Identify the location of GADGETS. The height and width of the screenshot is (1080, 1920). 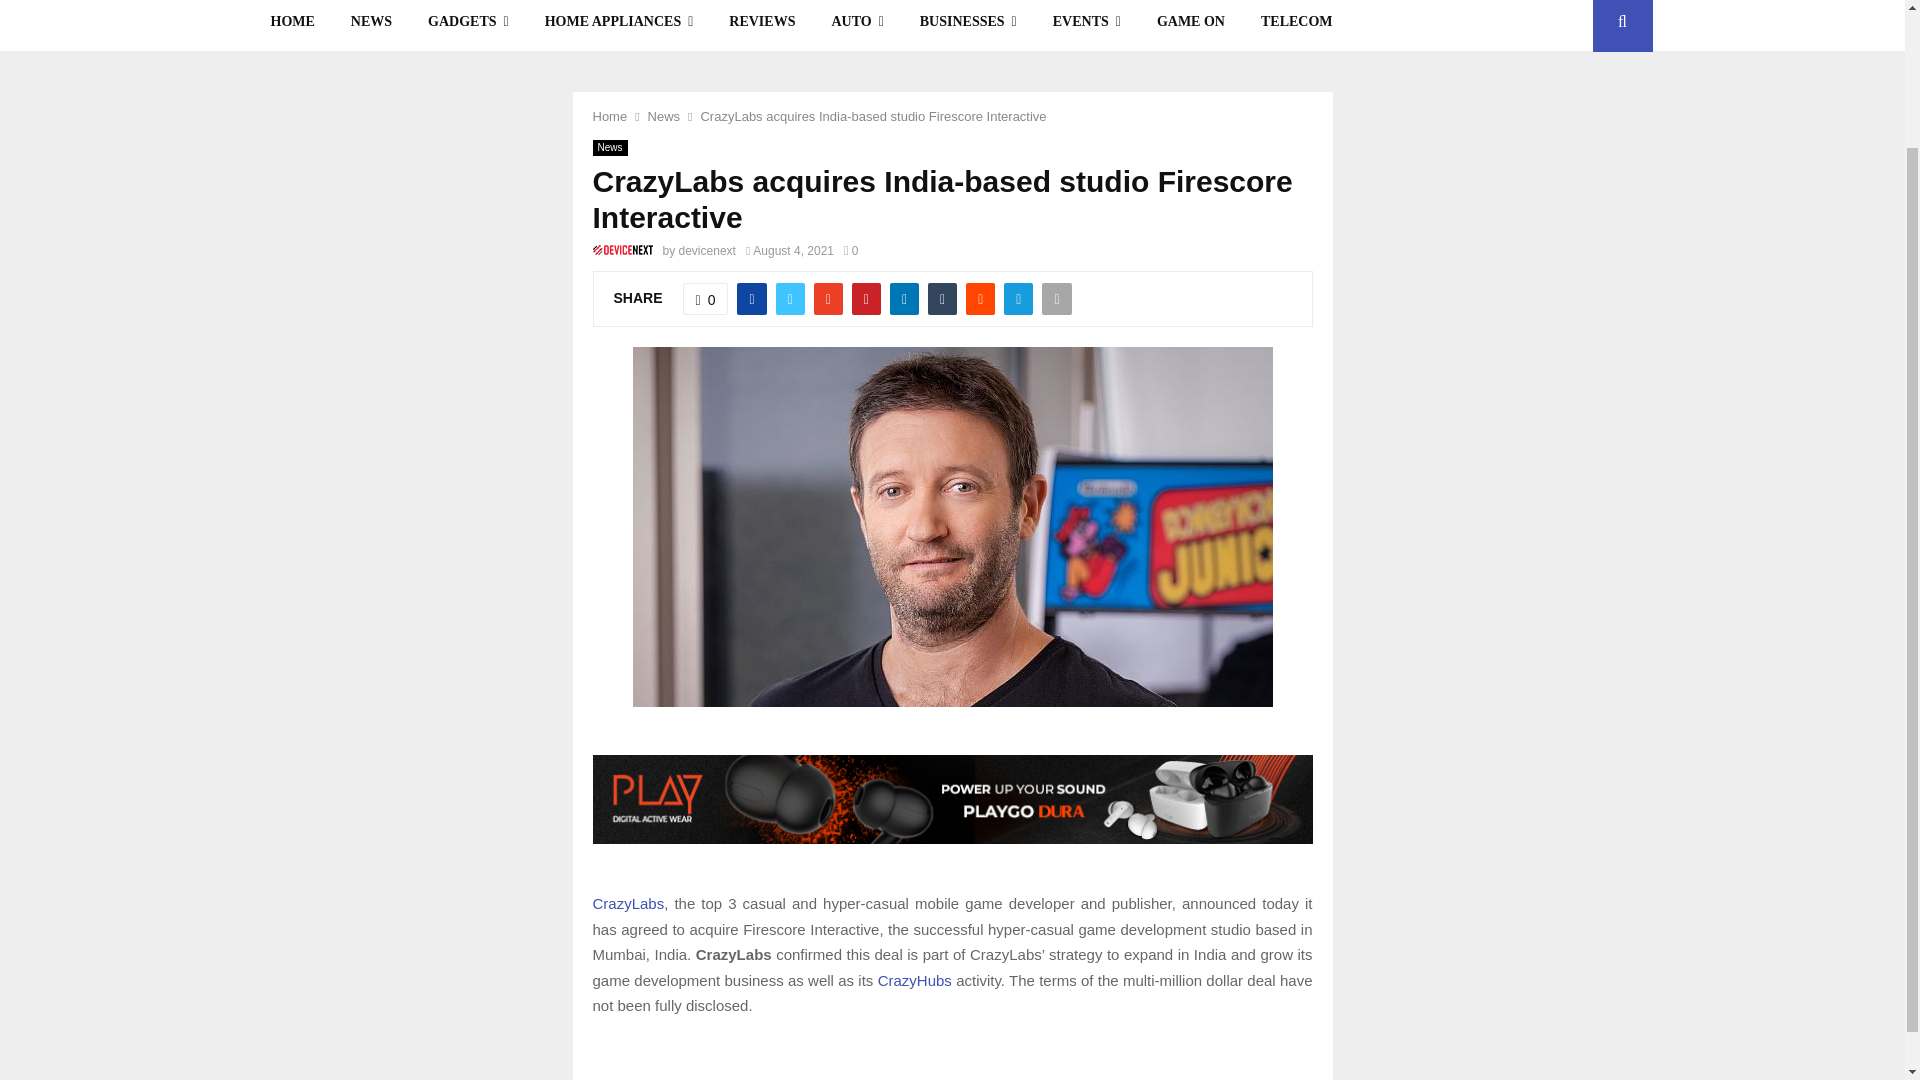
(468, 26).